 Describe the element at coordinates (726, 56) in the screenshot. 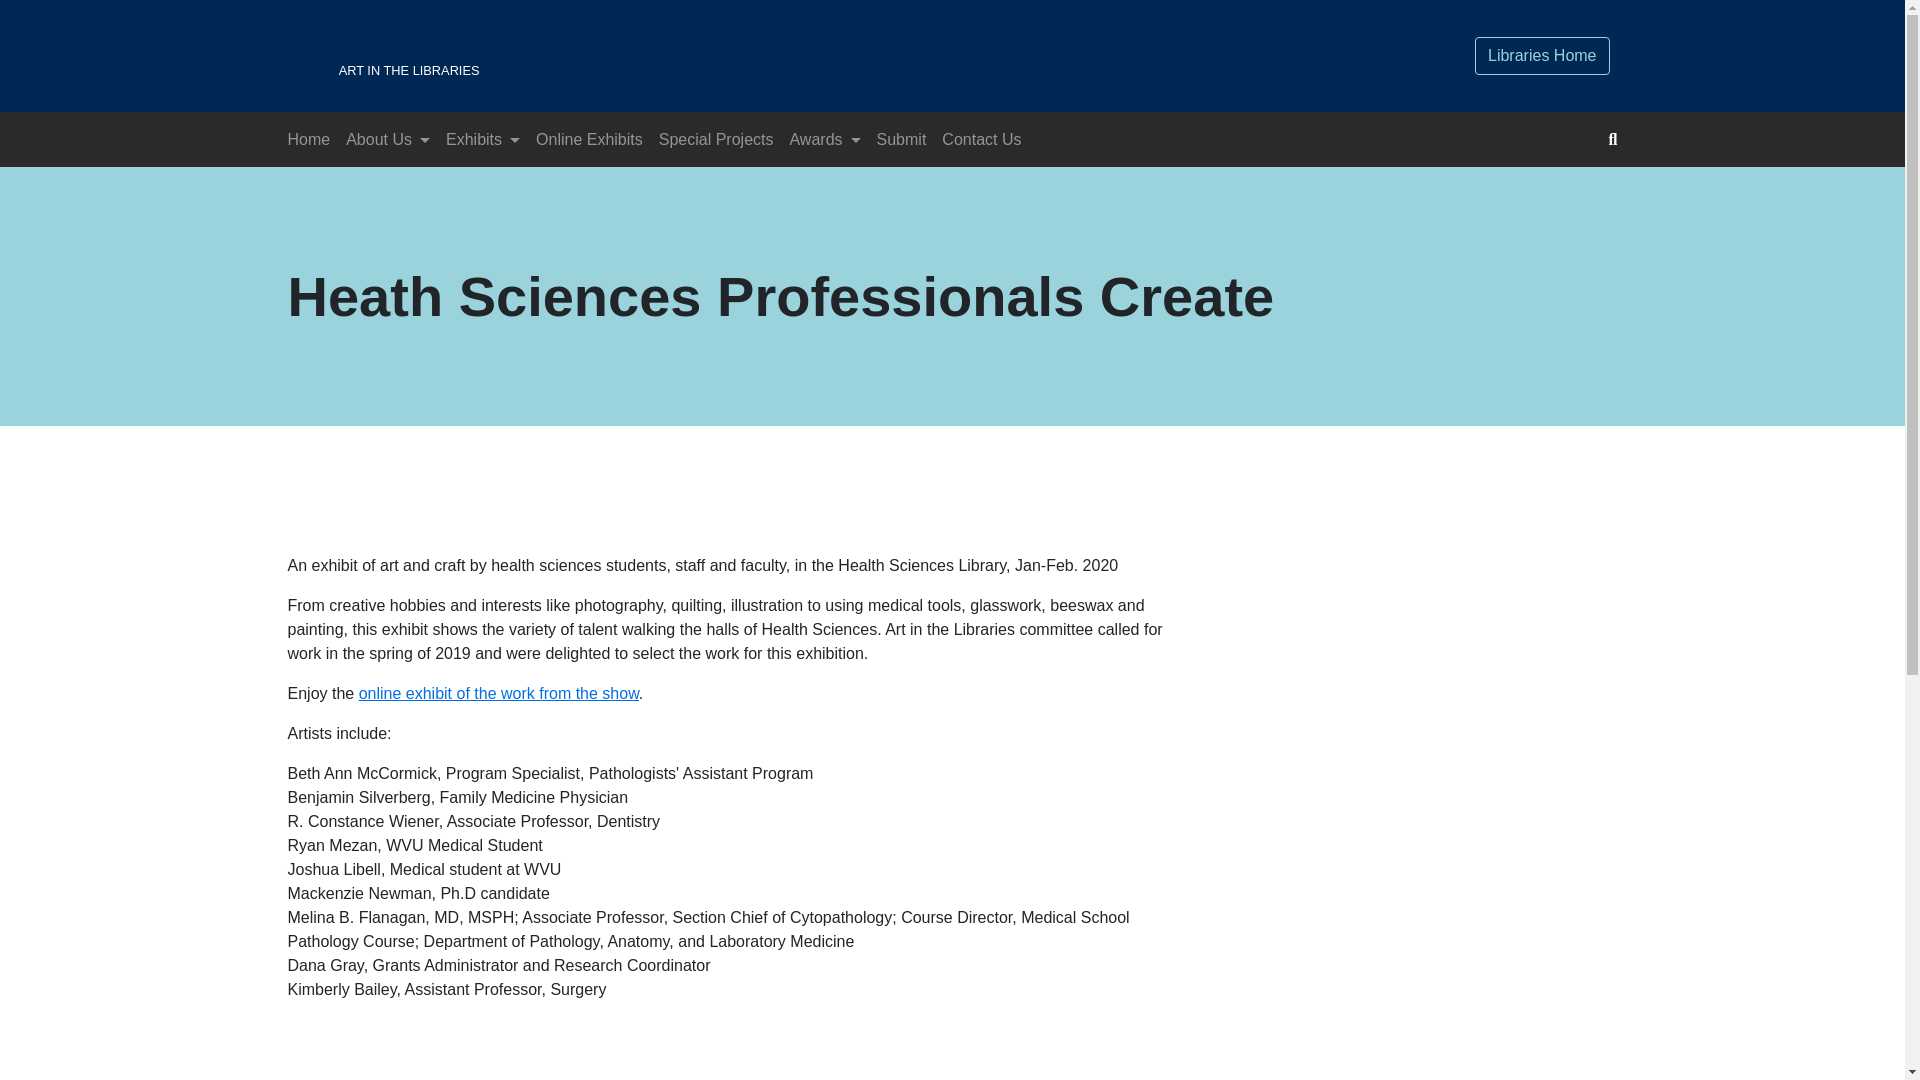

I see `Exhibits` at that location.